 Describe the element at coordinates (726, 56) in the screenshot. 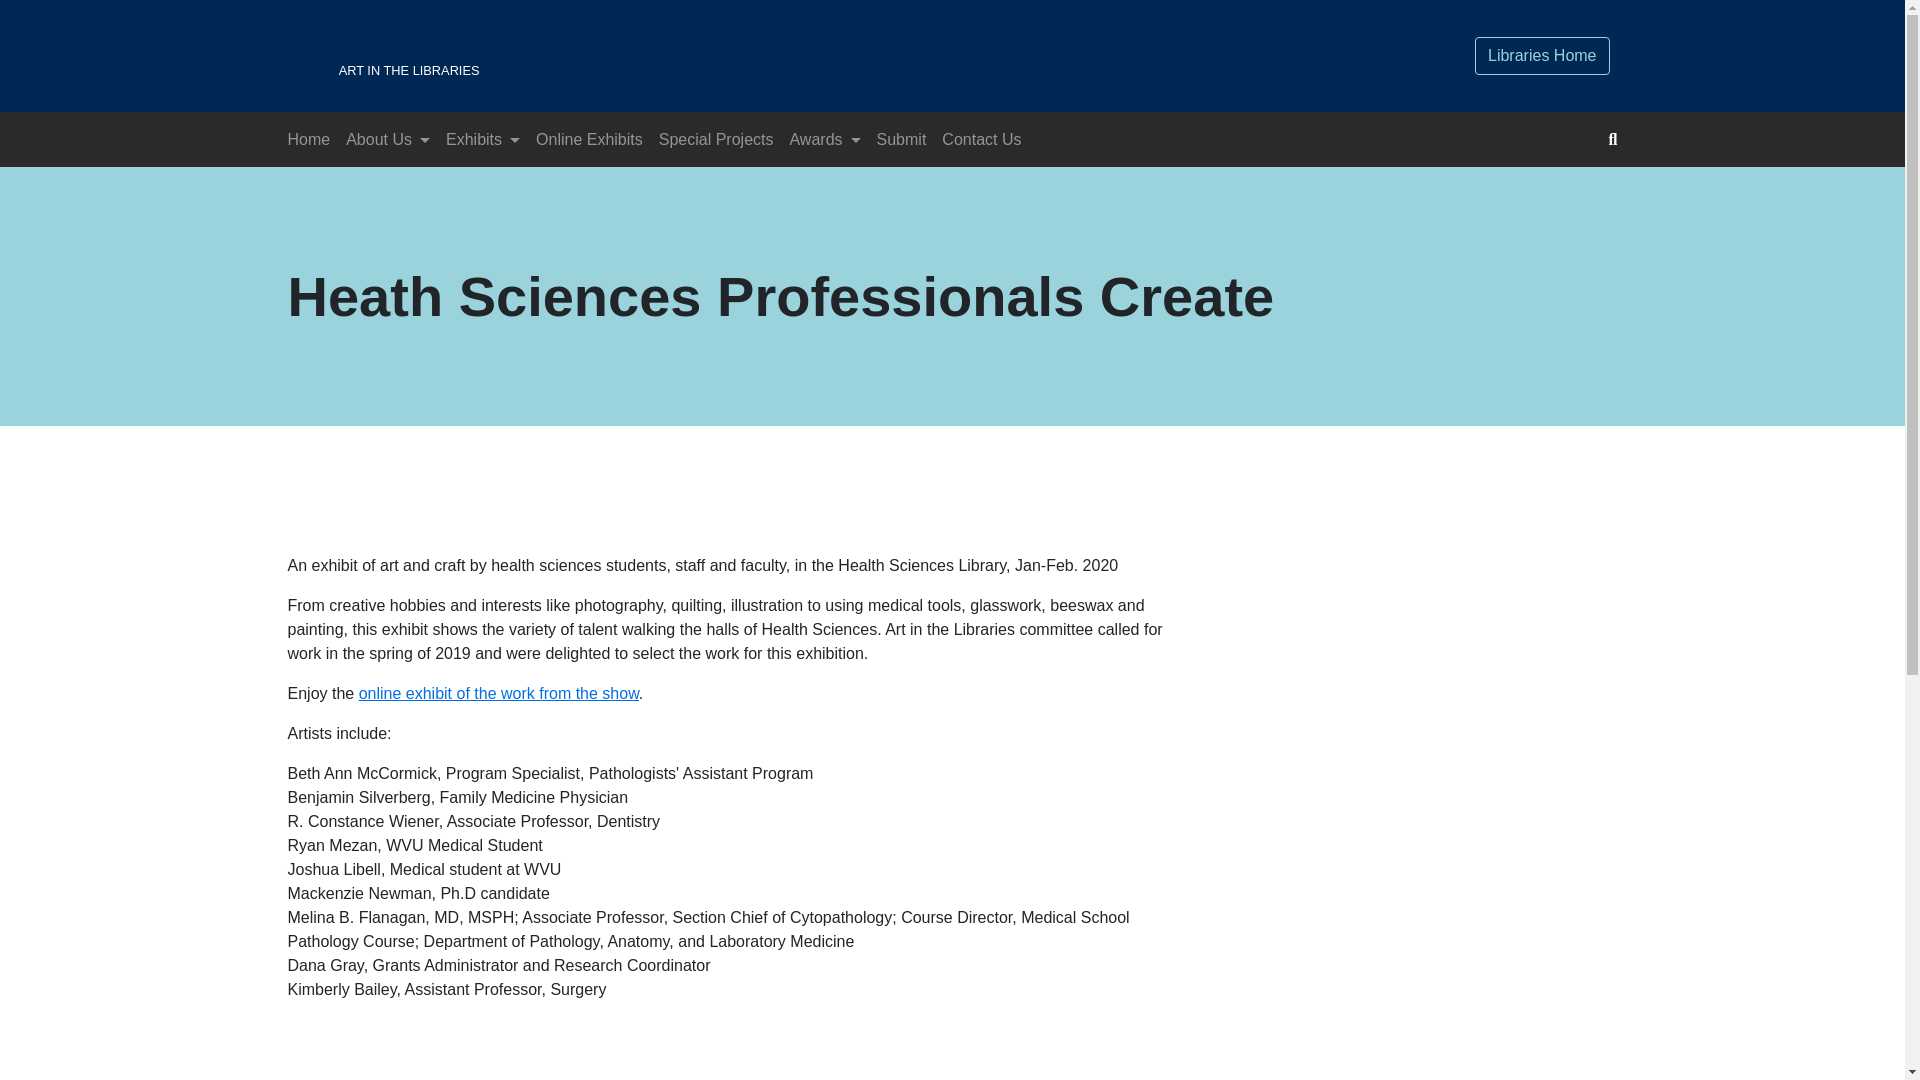

I see `Exhibits` at that location.